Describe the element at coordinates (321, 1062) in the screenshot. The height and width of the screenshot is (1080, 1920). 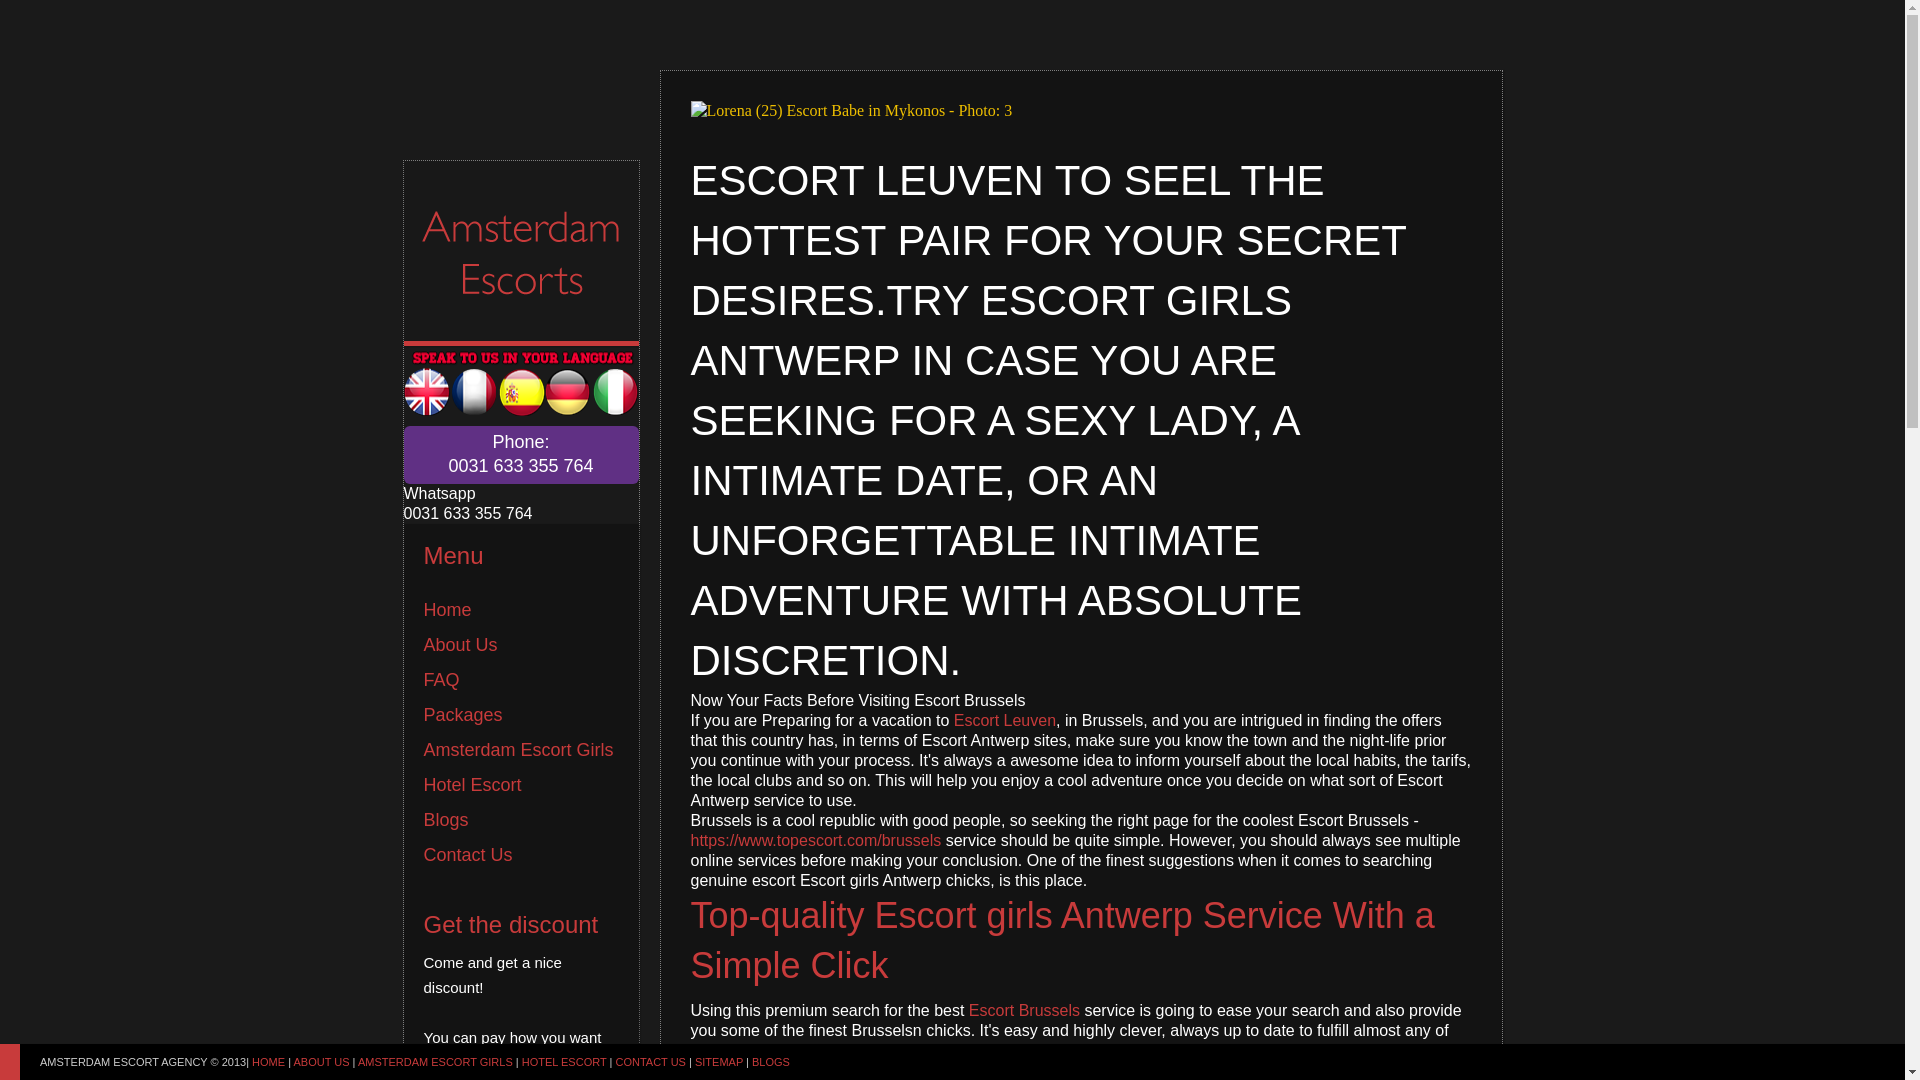
I see `About Us` at that location.